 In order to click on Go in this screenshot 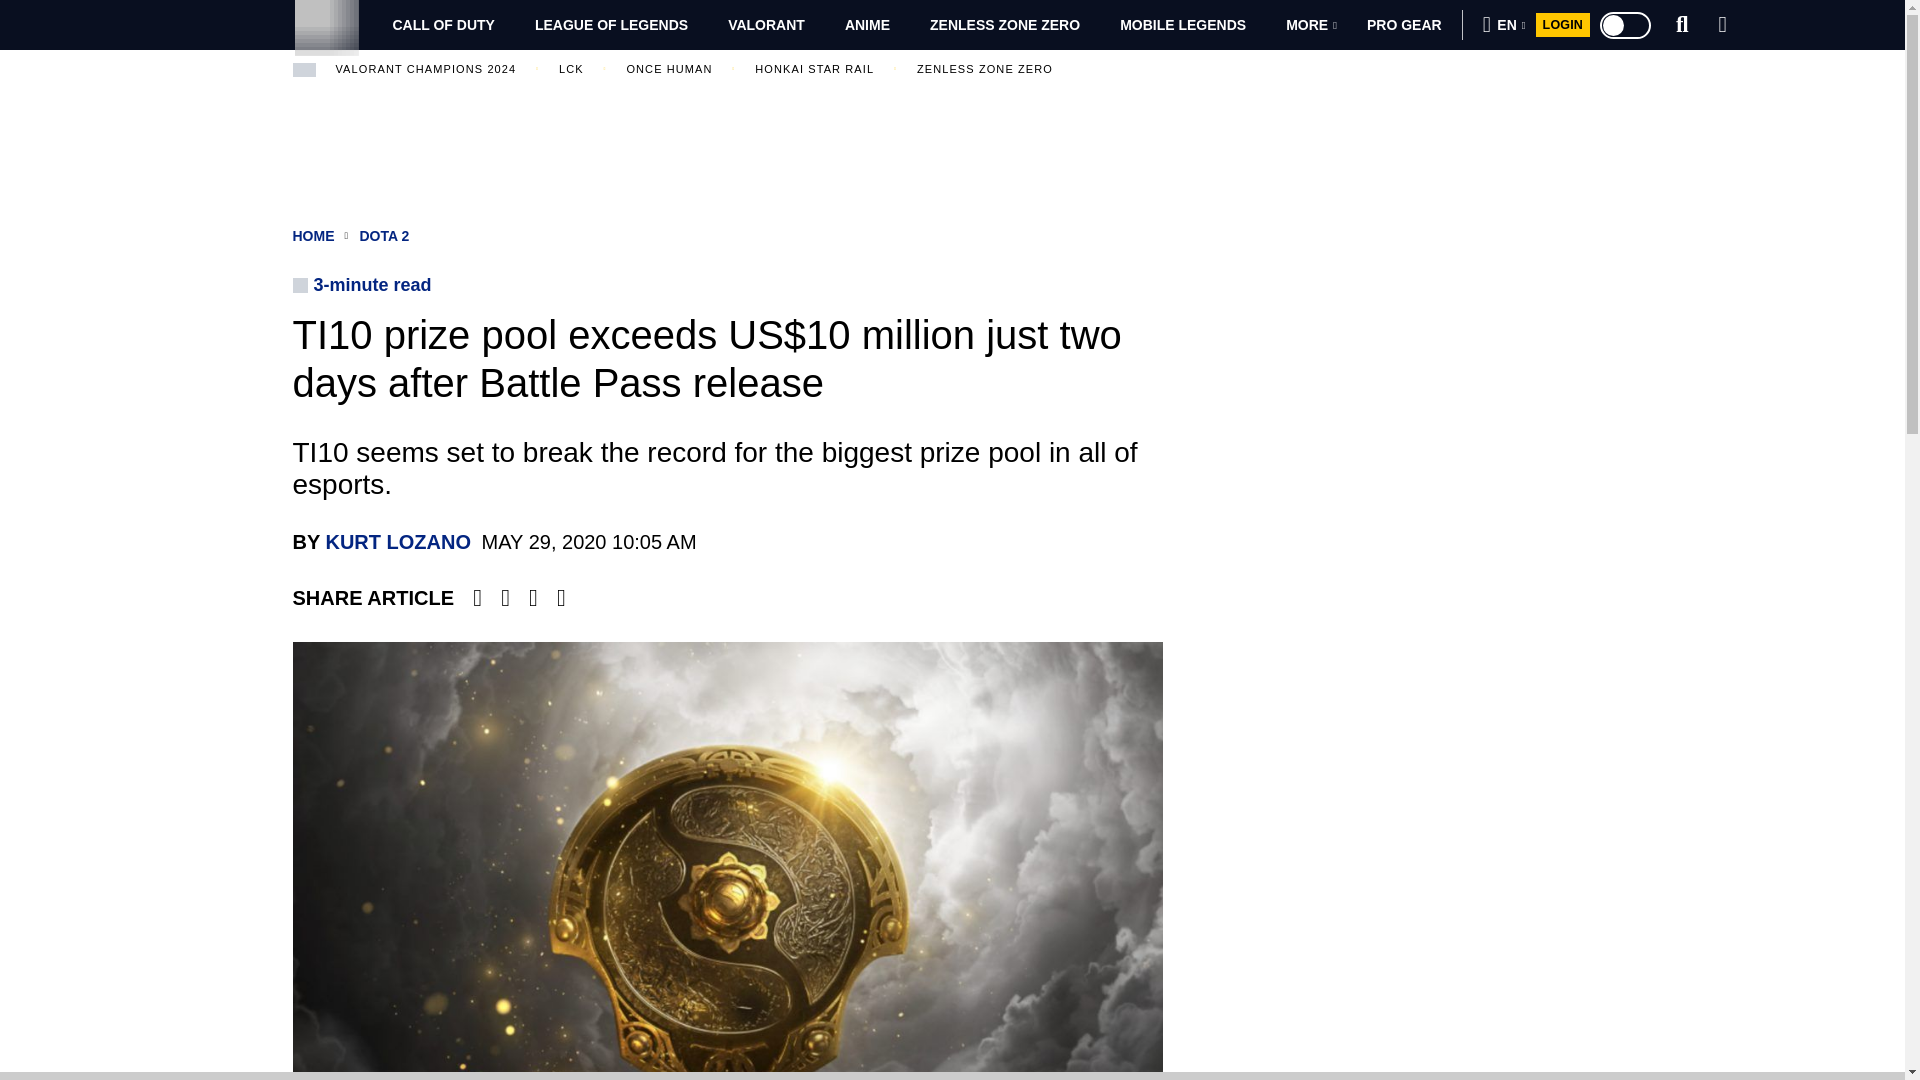, I will do `click(1567, 83)`.